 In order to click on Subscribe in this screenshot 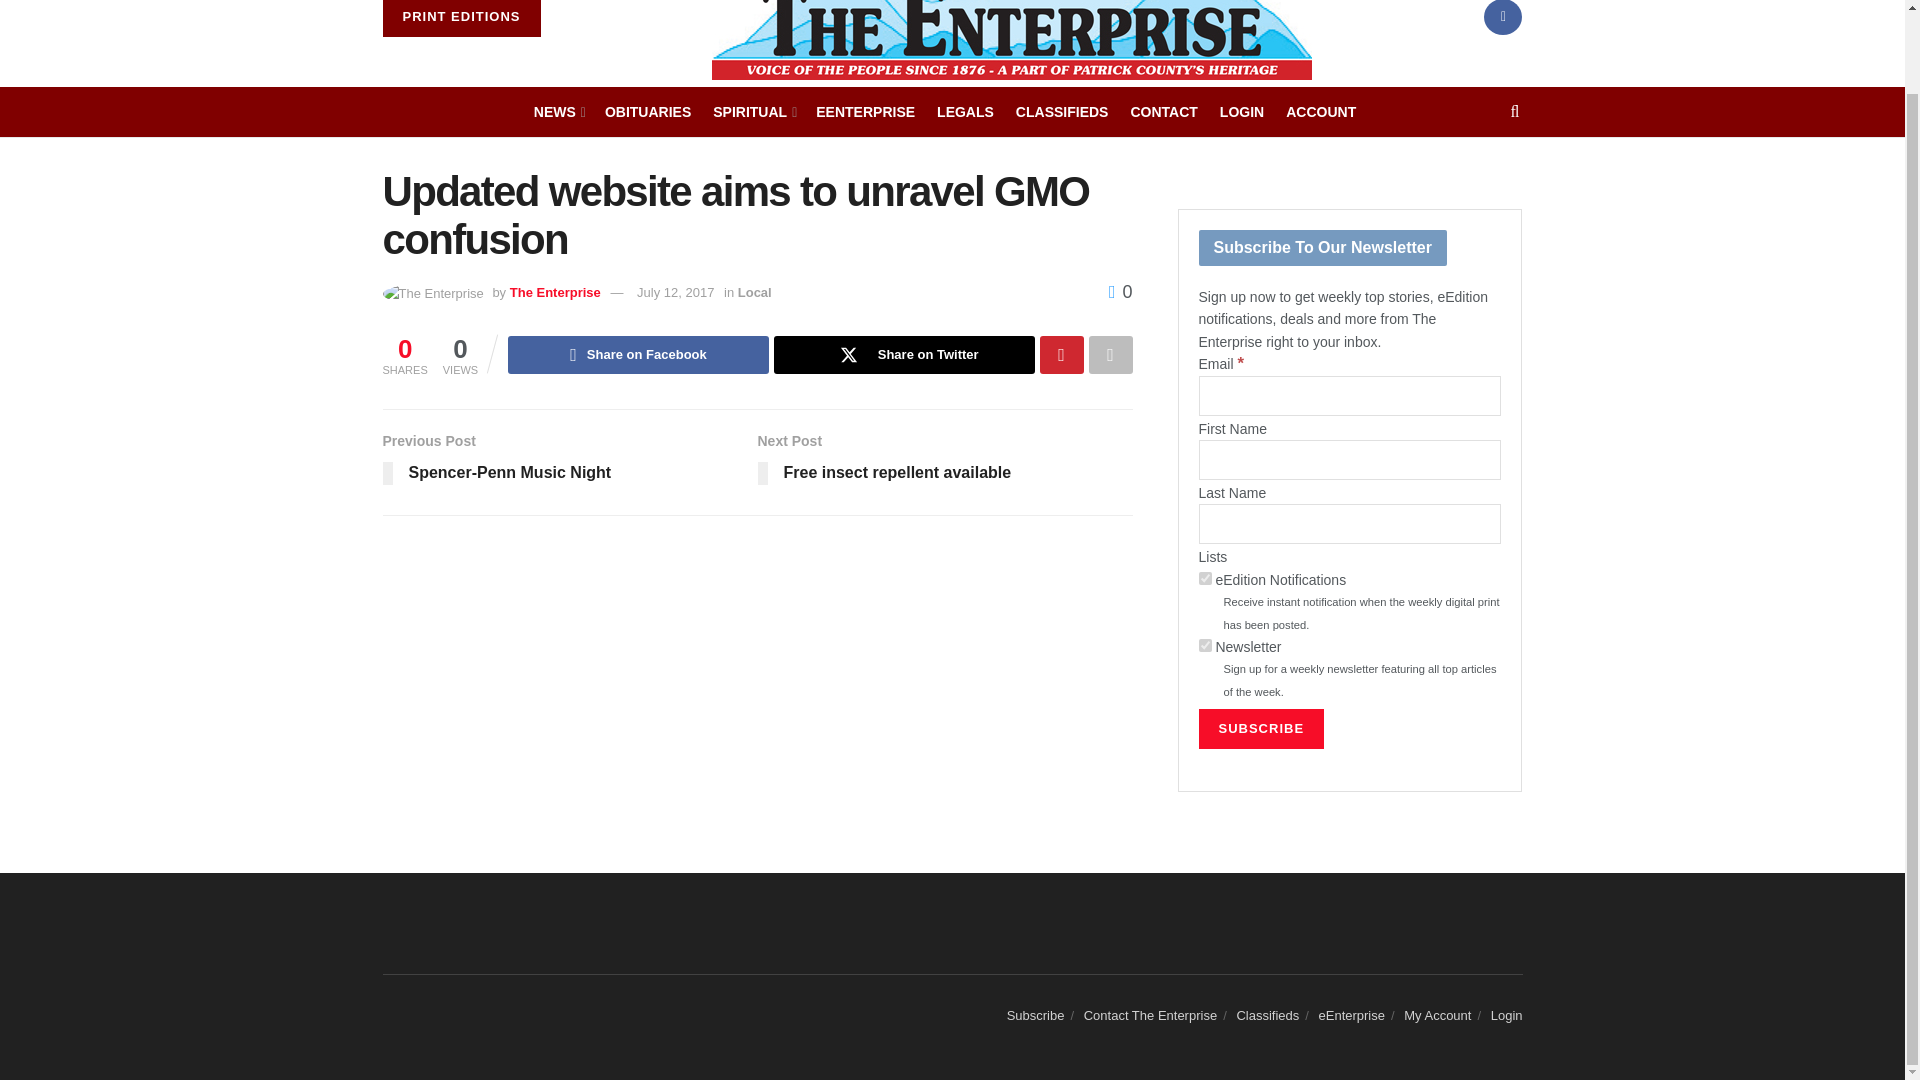, I will do `click(1261, 728)`.